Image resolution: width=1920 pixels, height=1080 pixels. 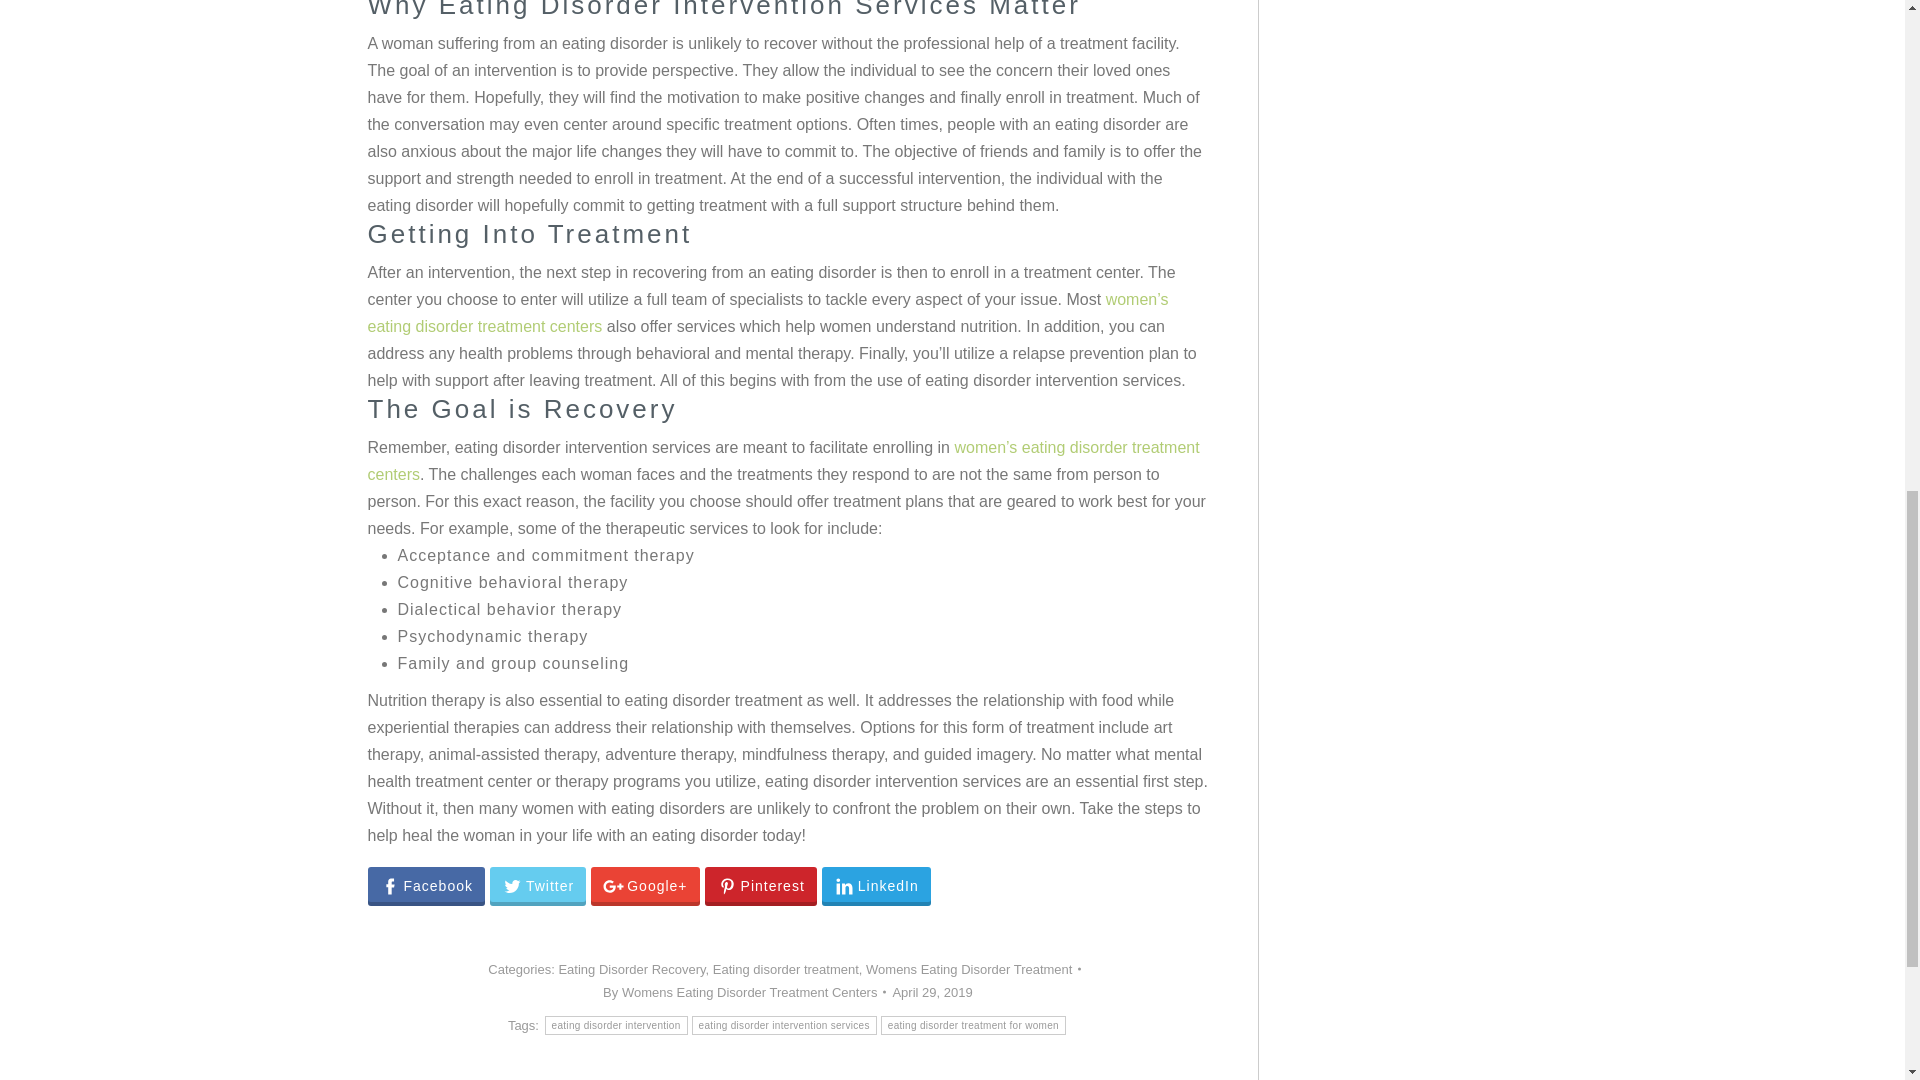 What do you see at coordinates (784, 1025) in the screenshot?
I see `eating disorder intervention services` at bounding box center [784, 1025].